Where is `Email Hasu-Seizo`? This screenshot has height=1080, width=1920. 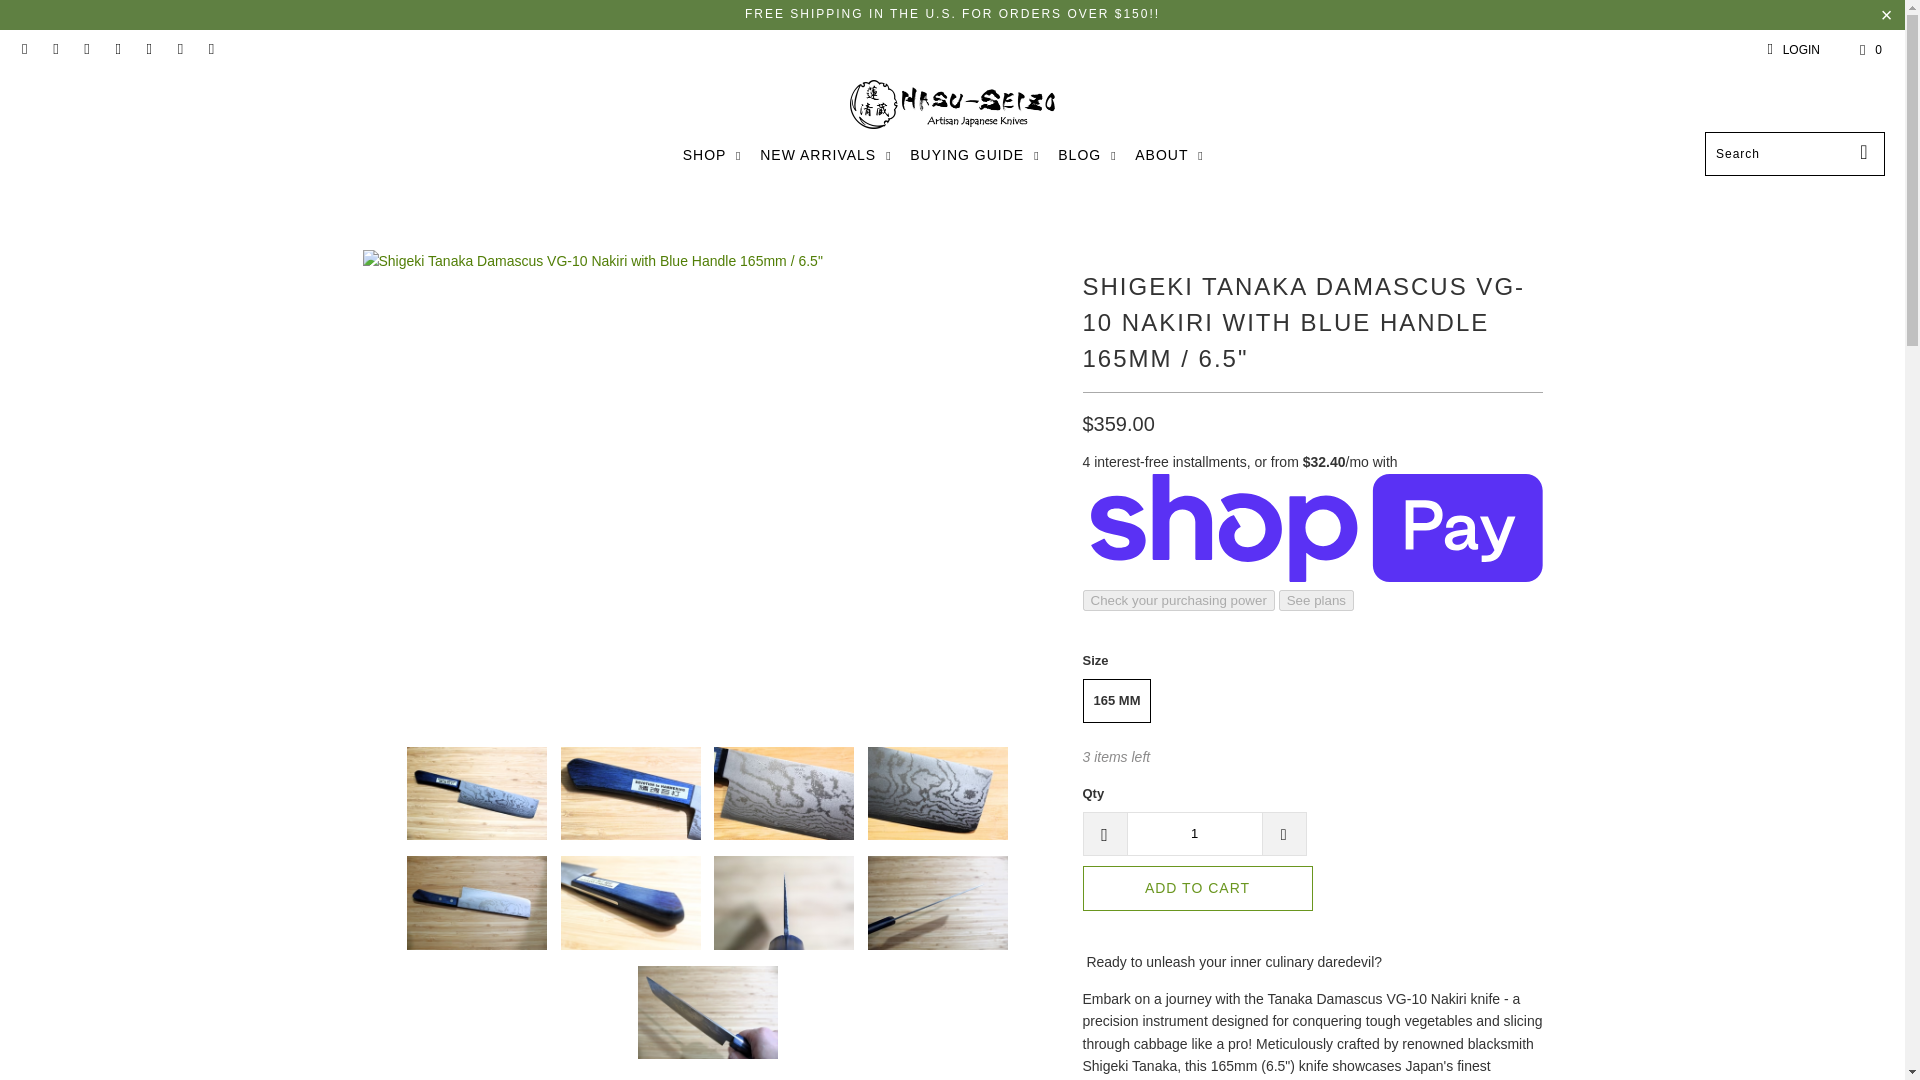
Email Hasu-Seizo is located at coordinates (179, 50).